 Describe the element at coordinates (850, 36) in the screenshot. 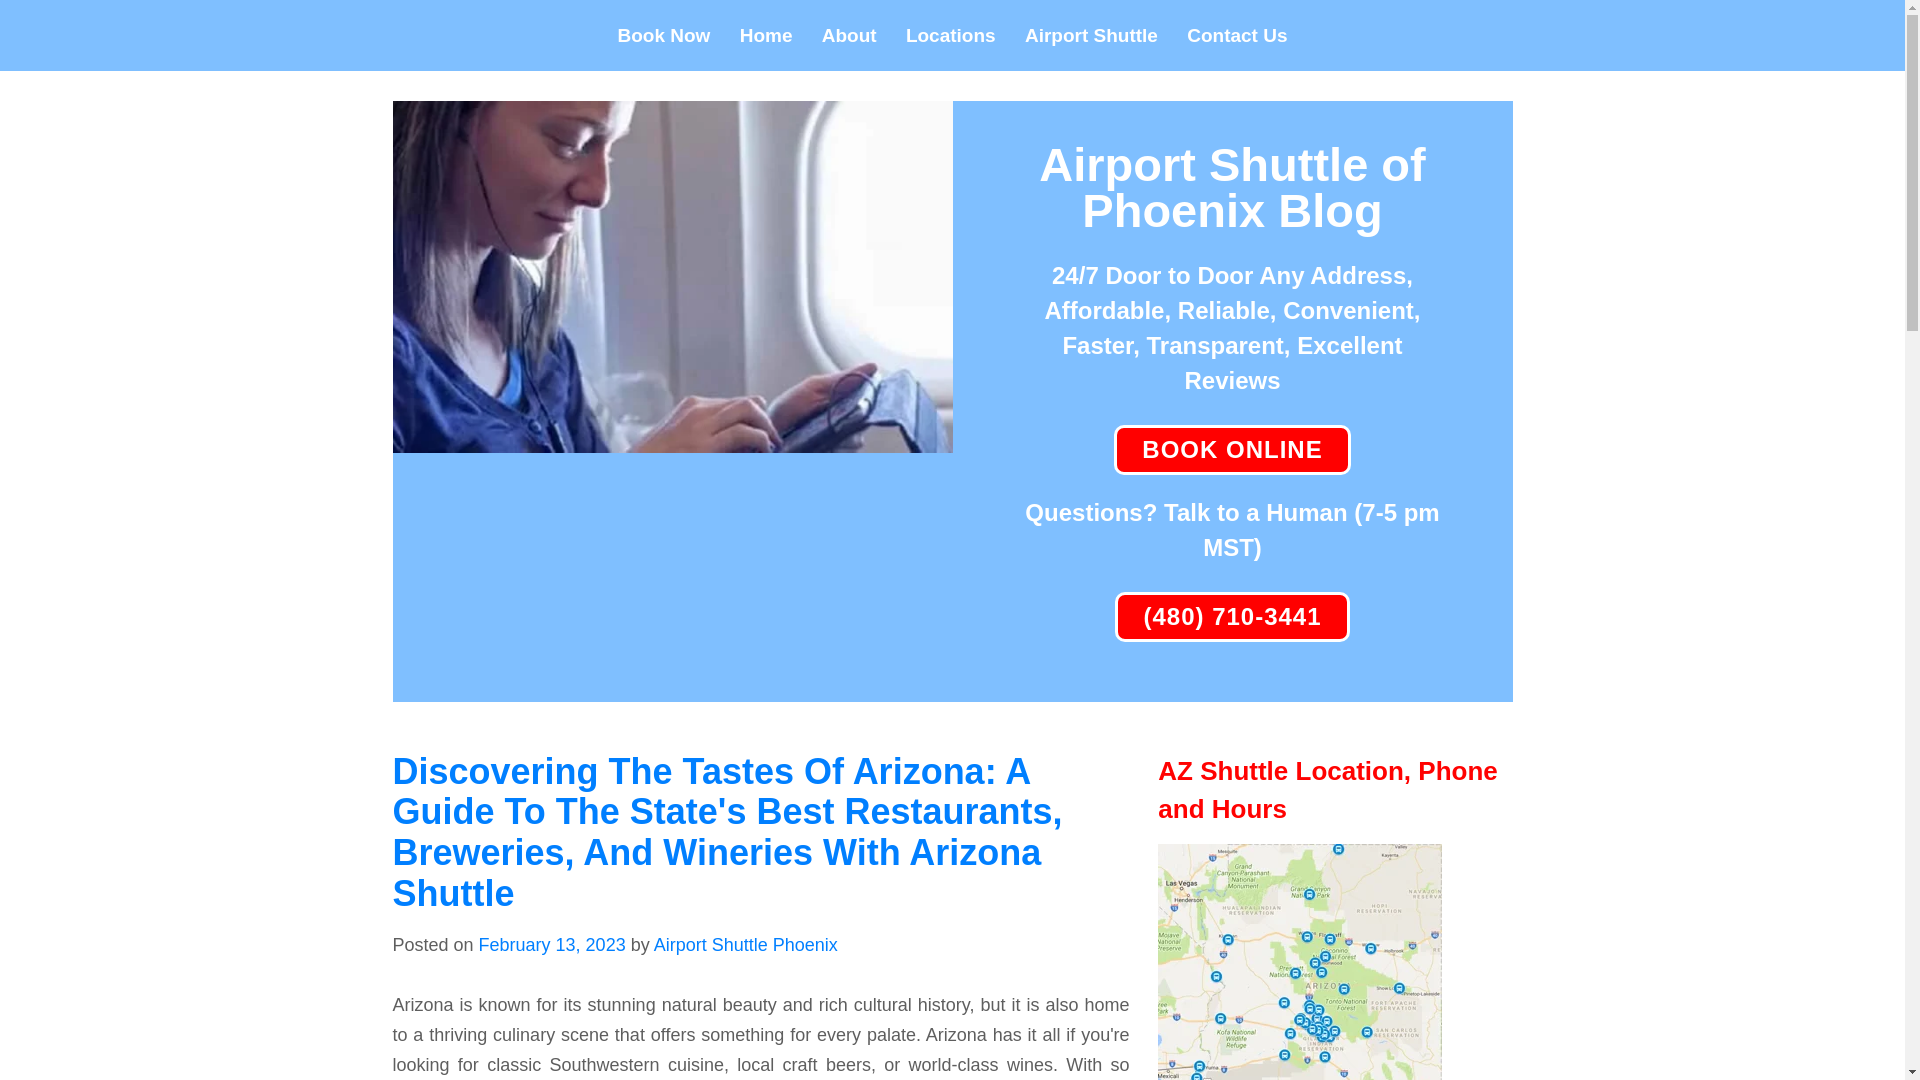

I see `About` at that location.